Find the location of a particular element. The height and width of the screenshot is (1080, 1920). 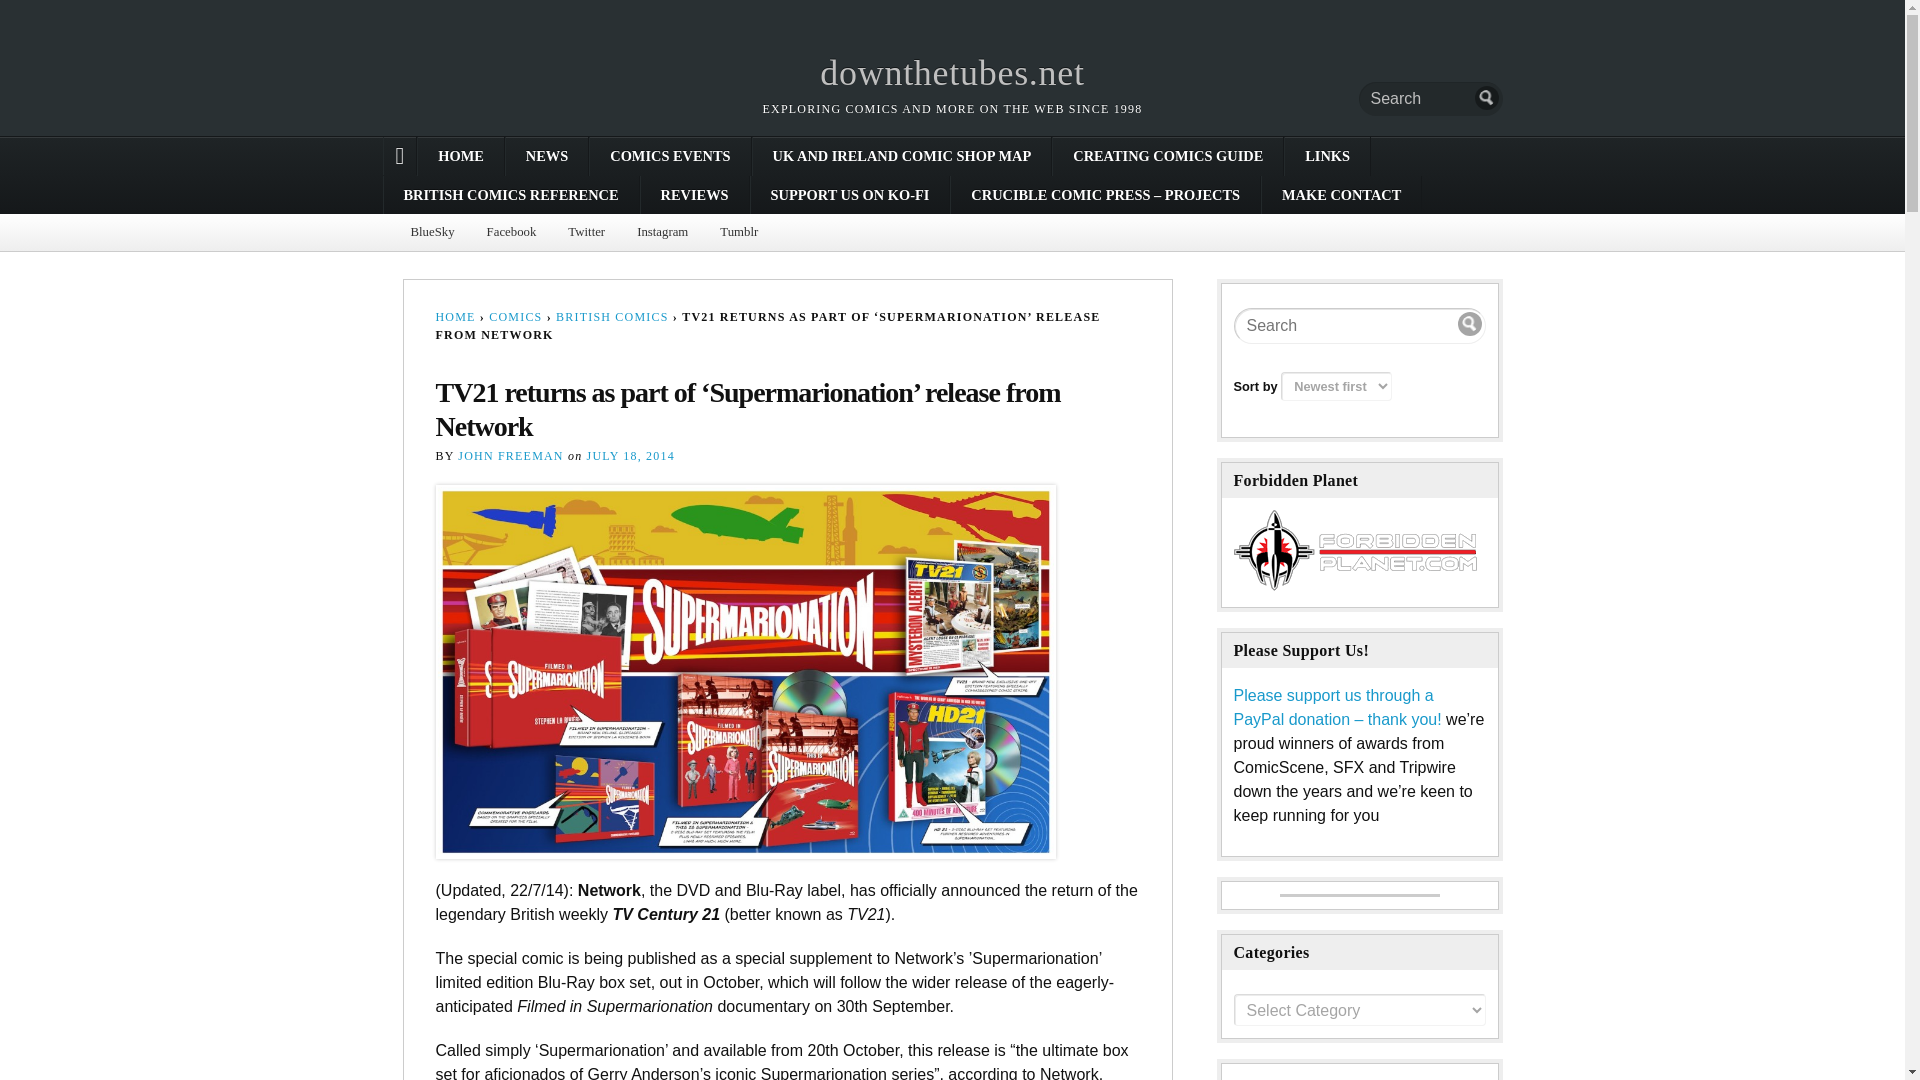

View all posts by John Freeman is located at coordinates (510, 456).